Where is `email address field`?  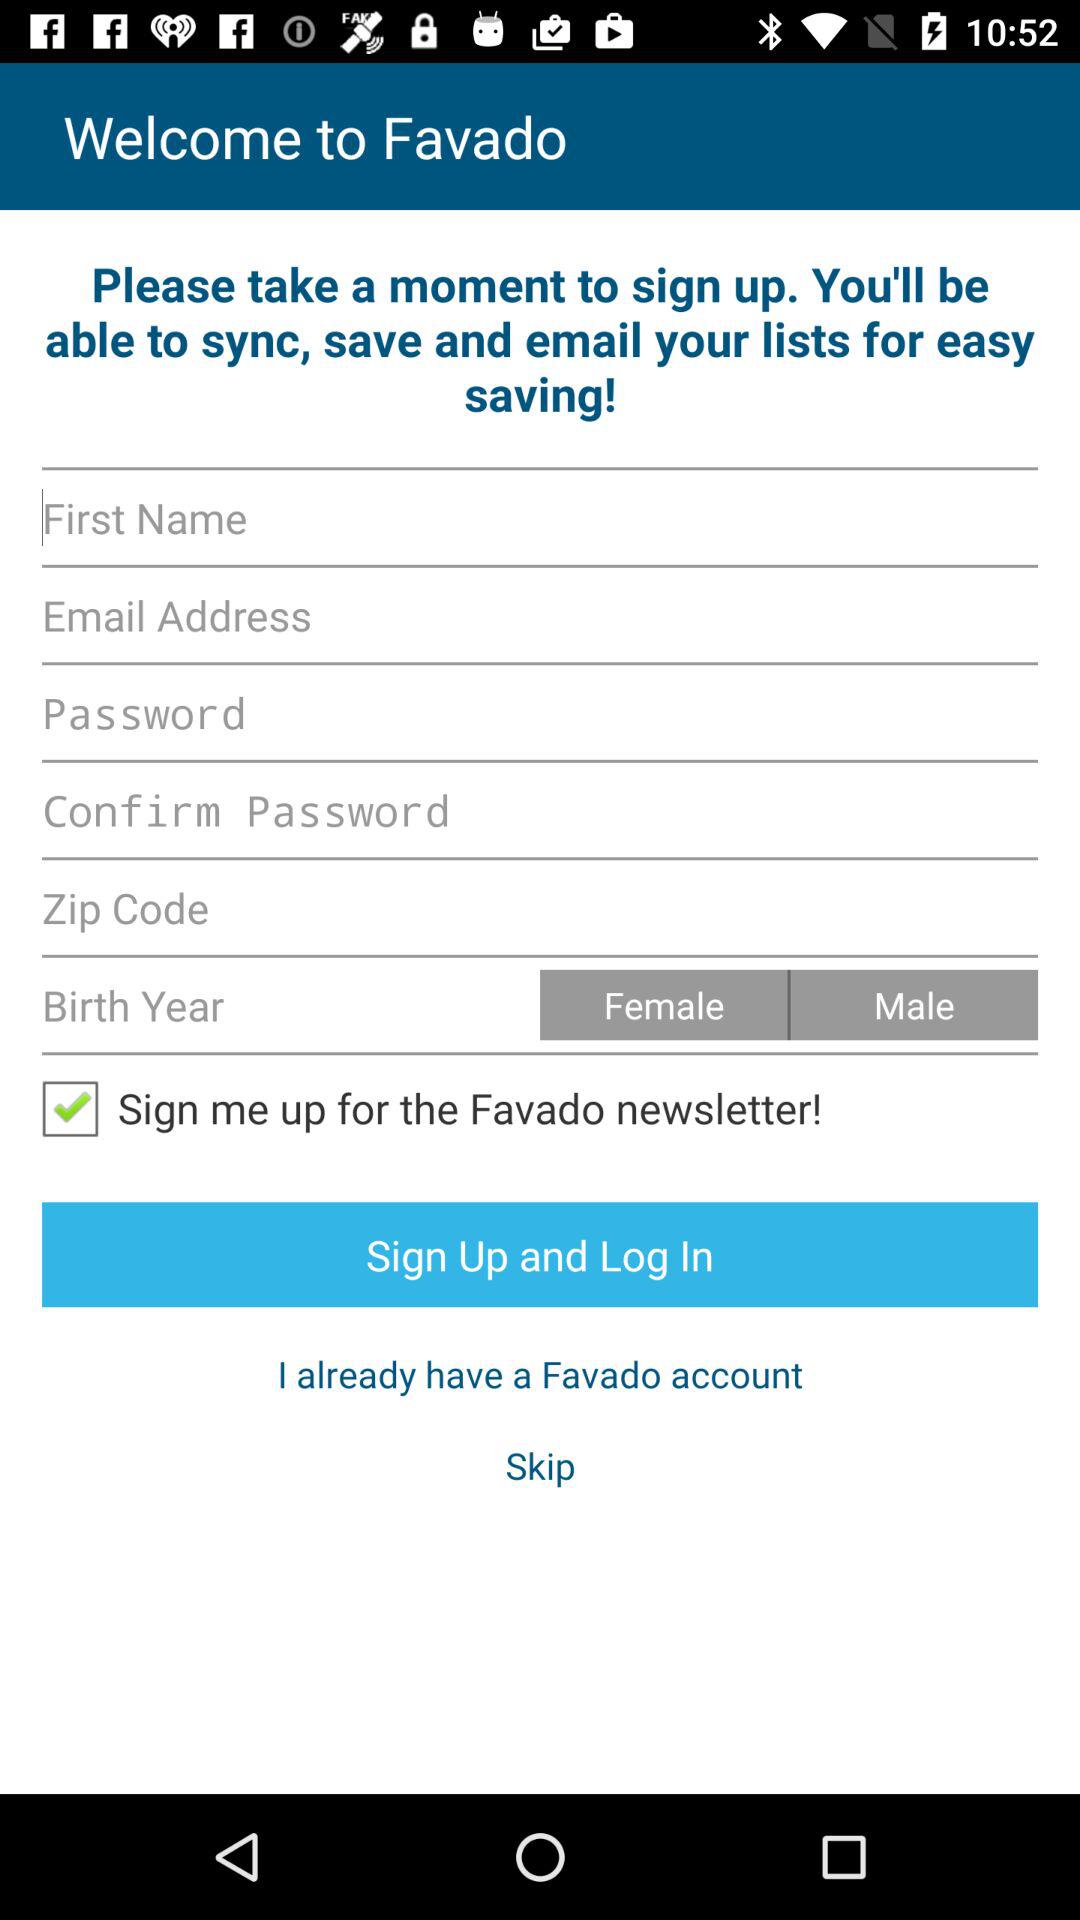 email address field is located at coordinates (540, 614).